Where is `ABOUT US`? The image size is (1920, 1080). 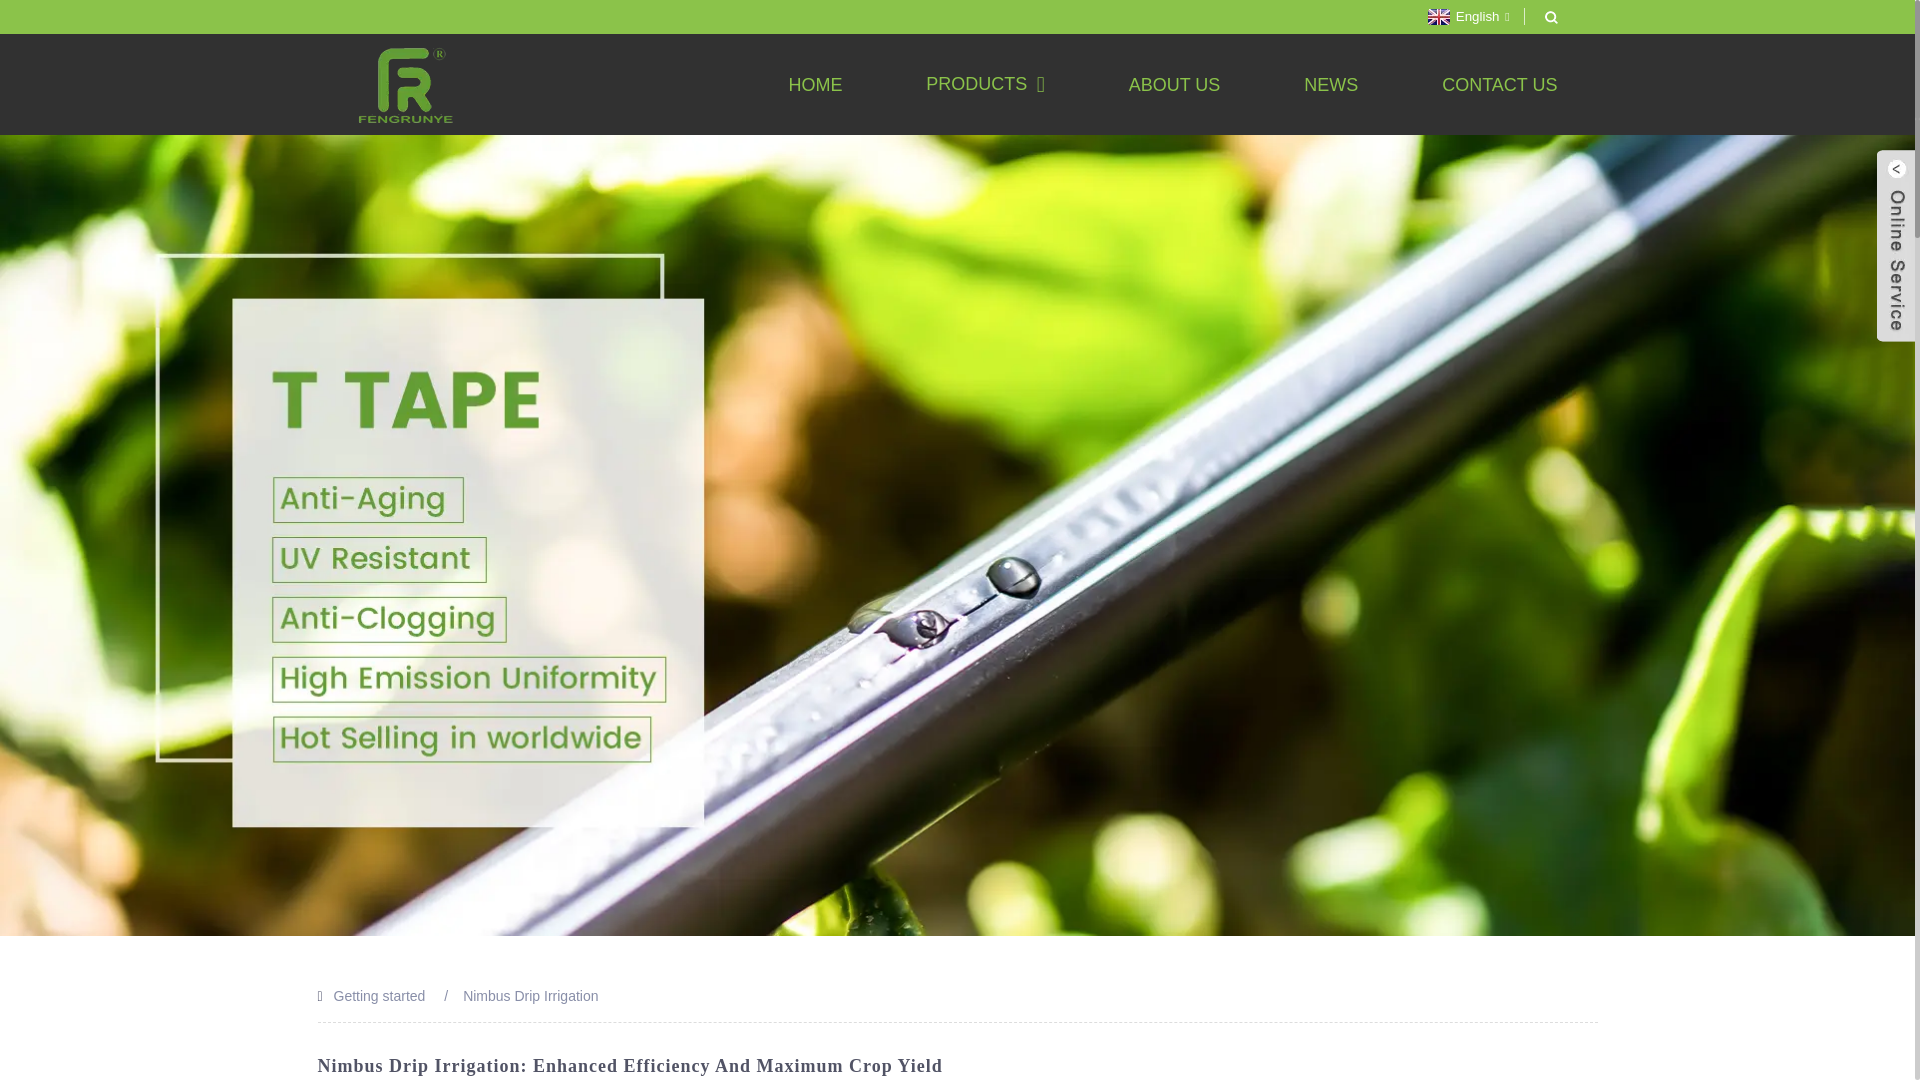
ABOUT US is located at coordinates (1174, 84).